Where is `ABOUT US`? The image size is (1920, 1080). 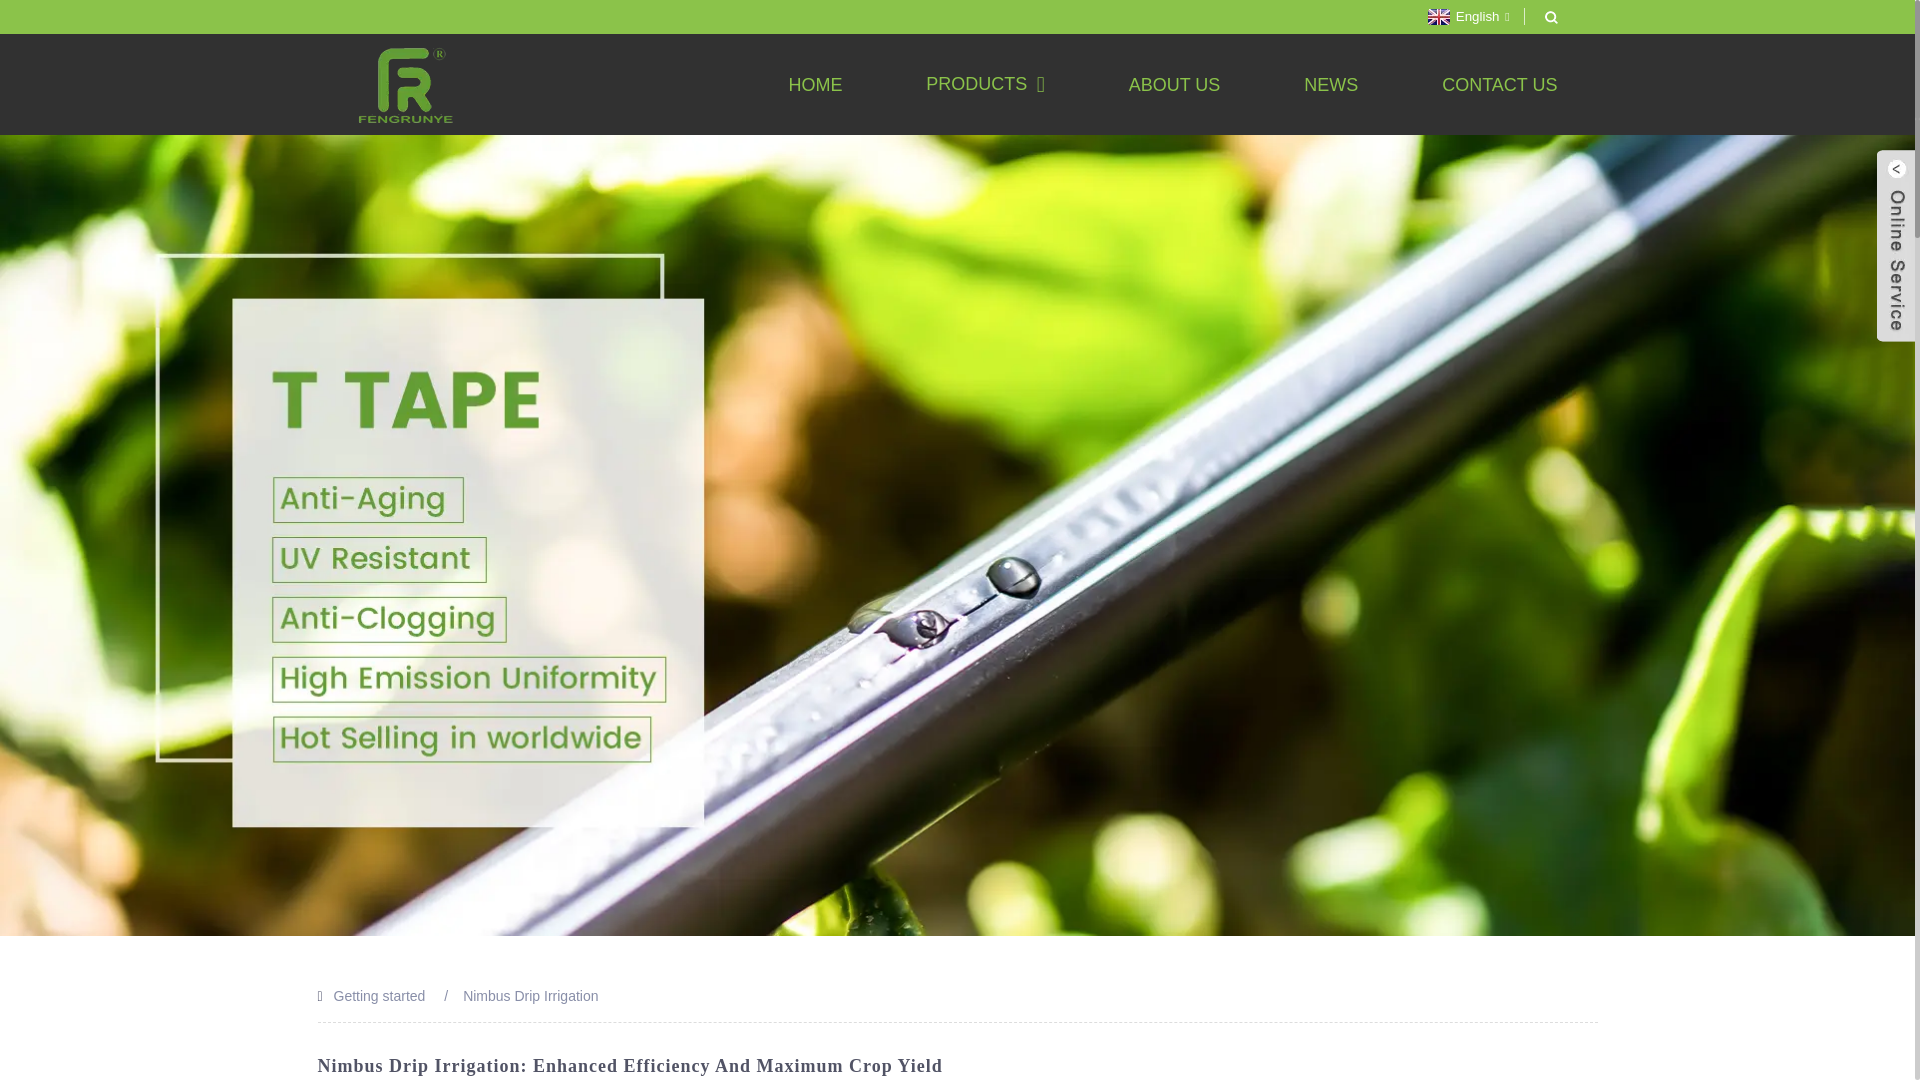
ABOUT US is located at coordinates (1174, 84).